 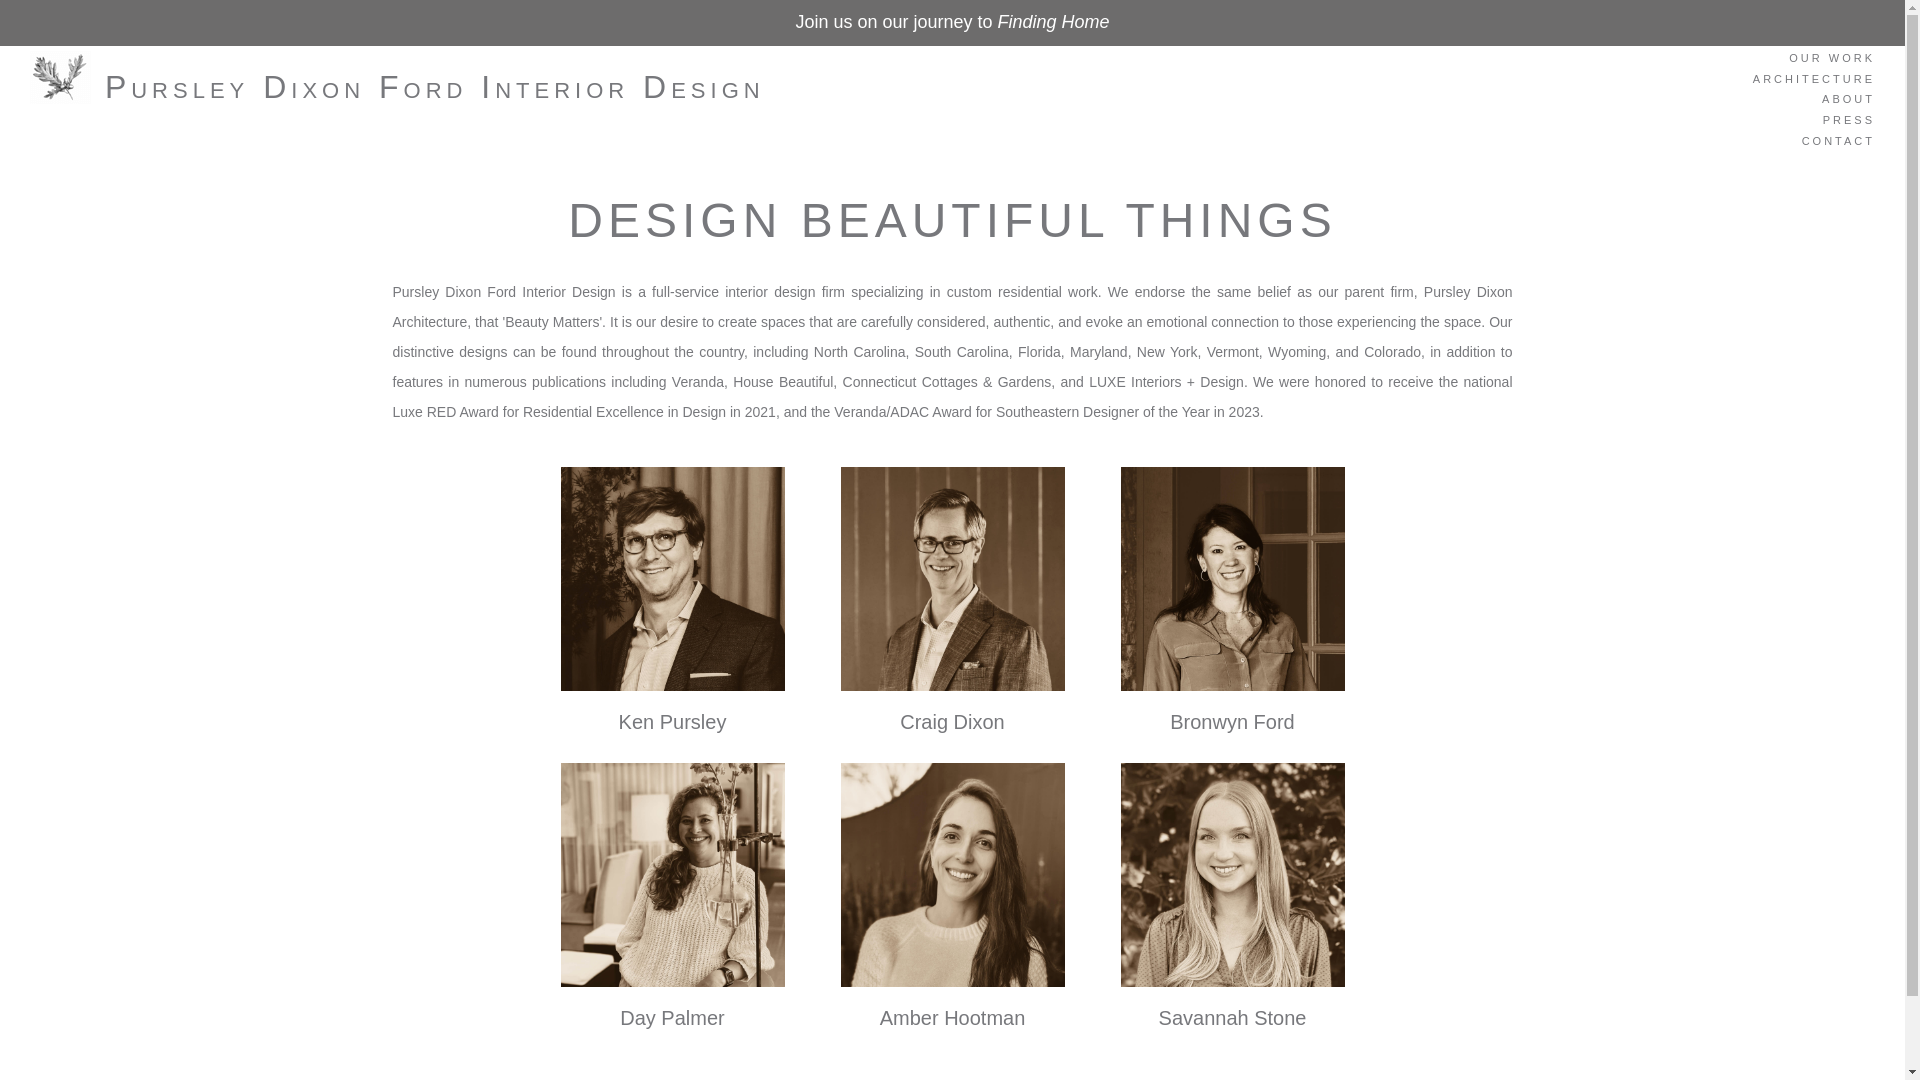 What do you see at coordinates (1814, 61) in the screenshot?
I see `OUR WORK` at bounding box center [1814, 61].